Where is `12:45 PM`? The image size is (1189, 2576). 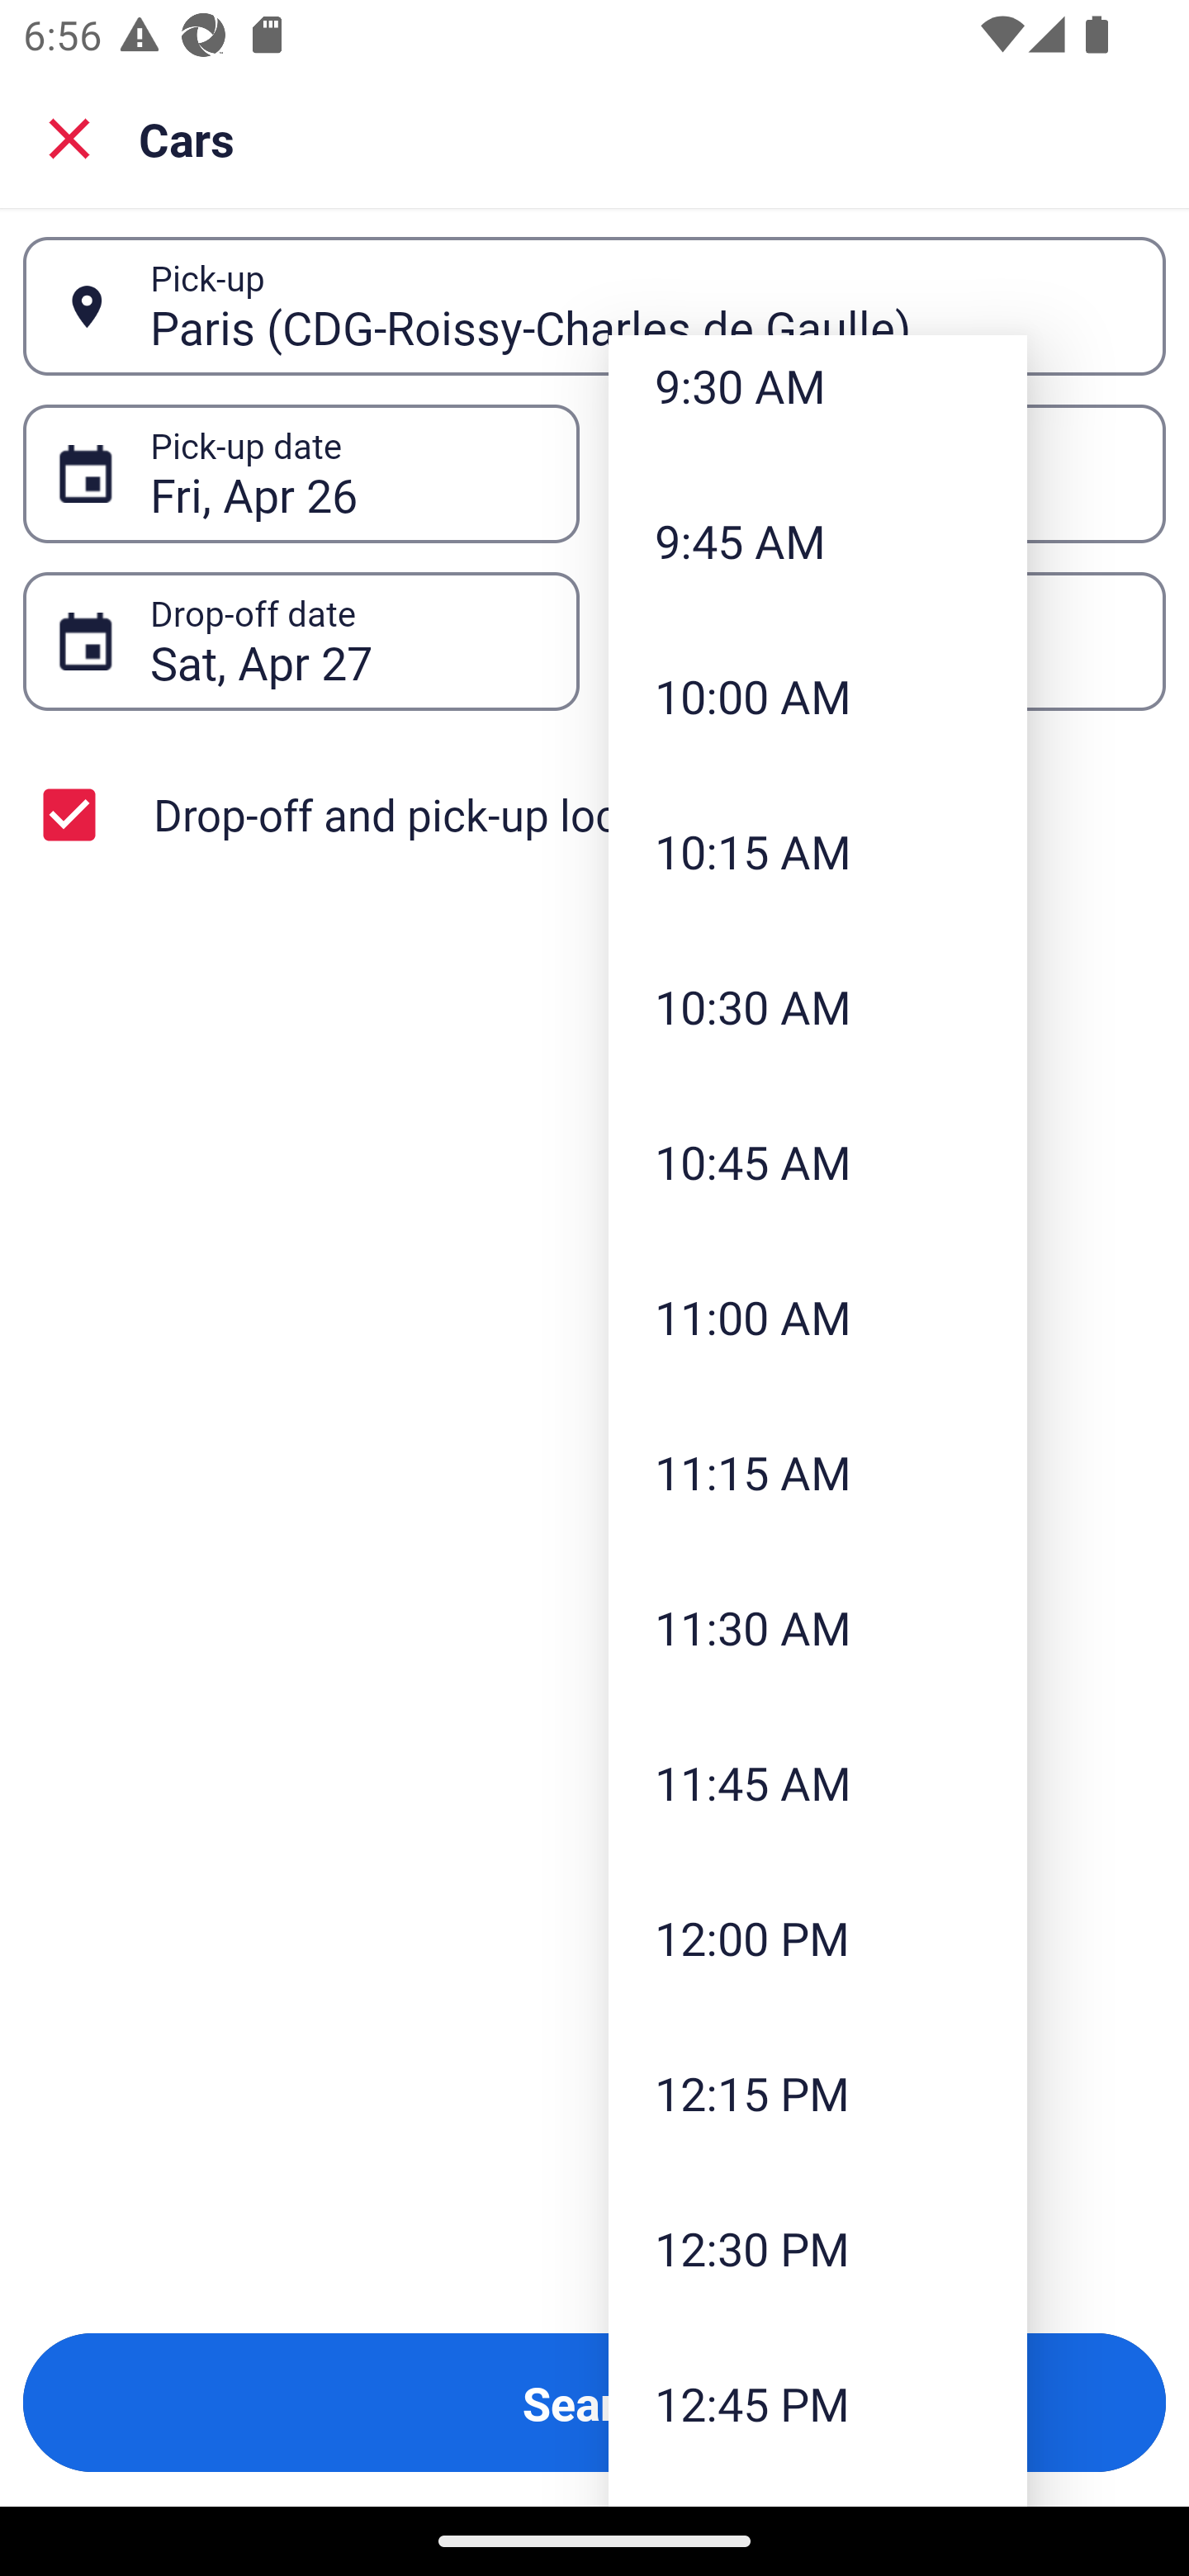
12:45 PM is located at coordinates (817, 2403).